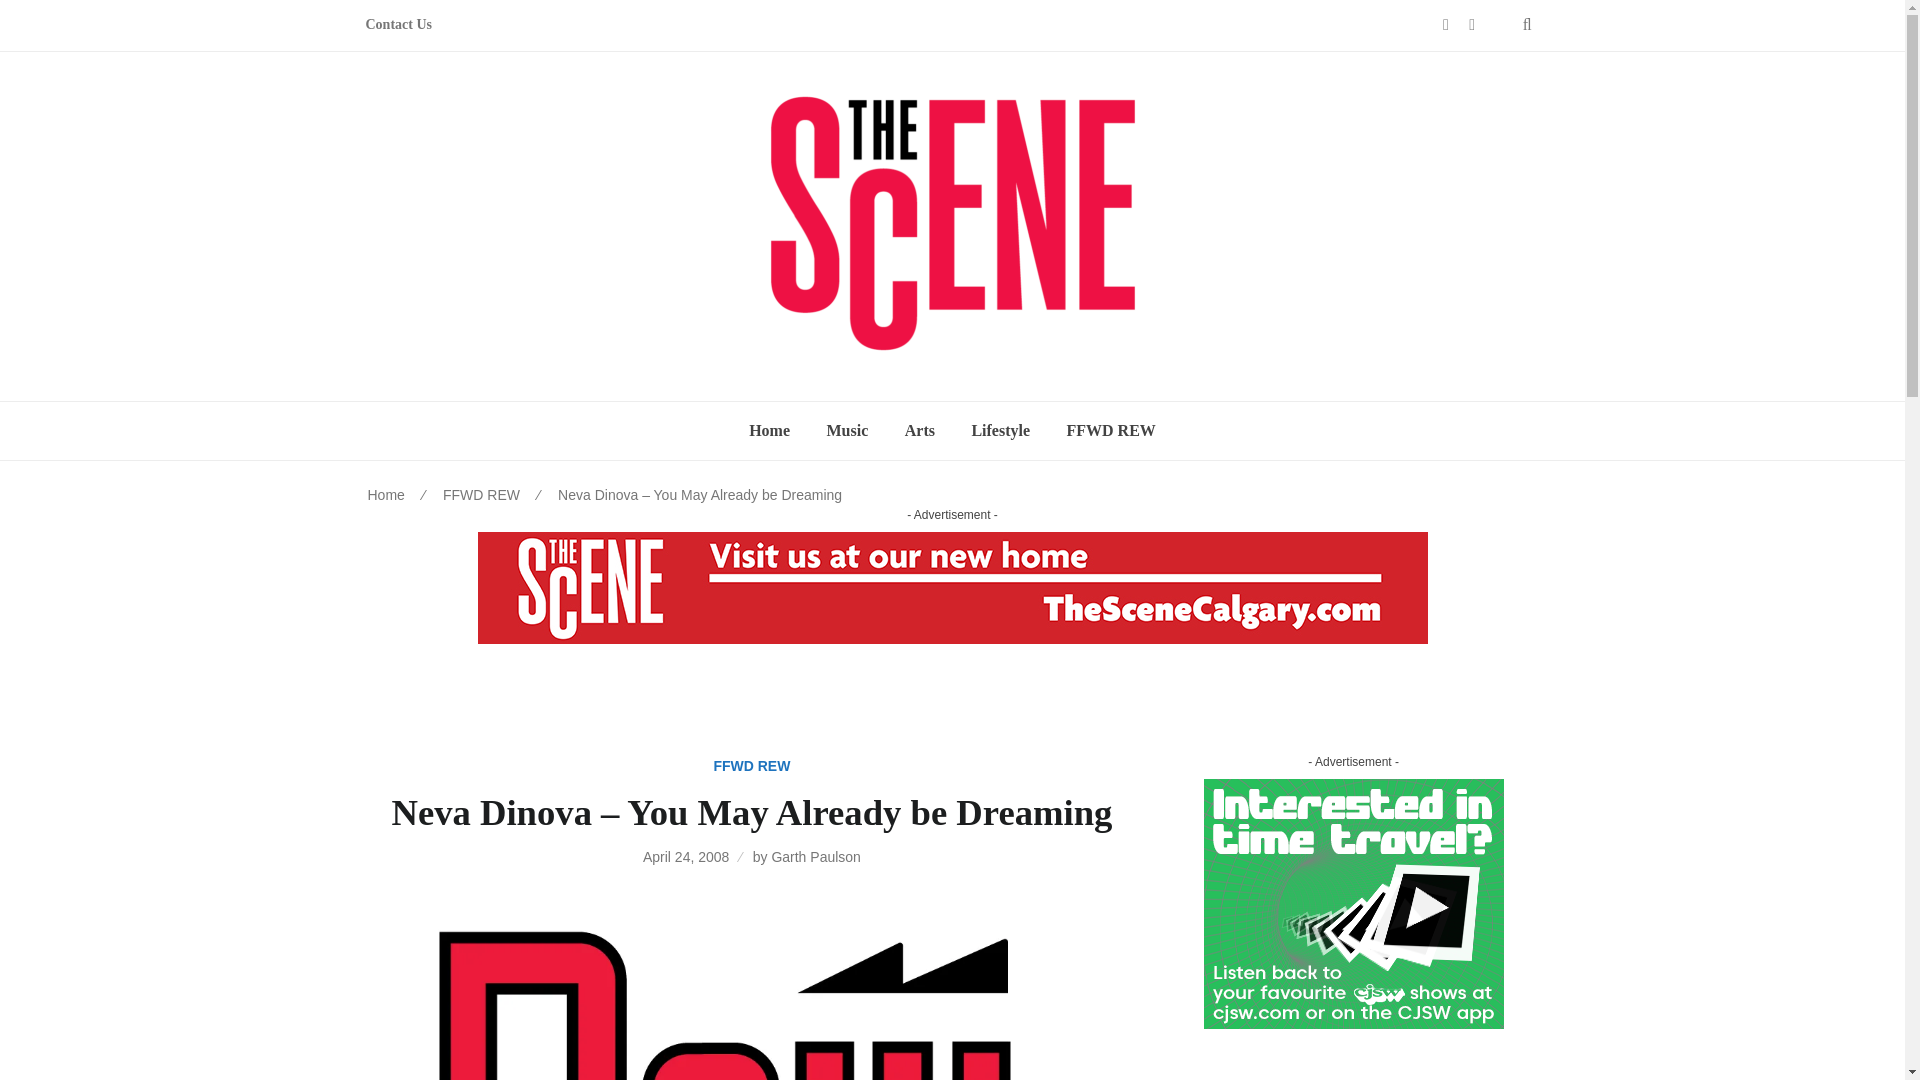 The image size is (1920, 1080). Describe the element at coordinates (919, 430) in the screenshot. I see `Arts` at that location.